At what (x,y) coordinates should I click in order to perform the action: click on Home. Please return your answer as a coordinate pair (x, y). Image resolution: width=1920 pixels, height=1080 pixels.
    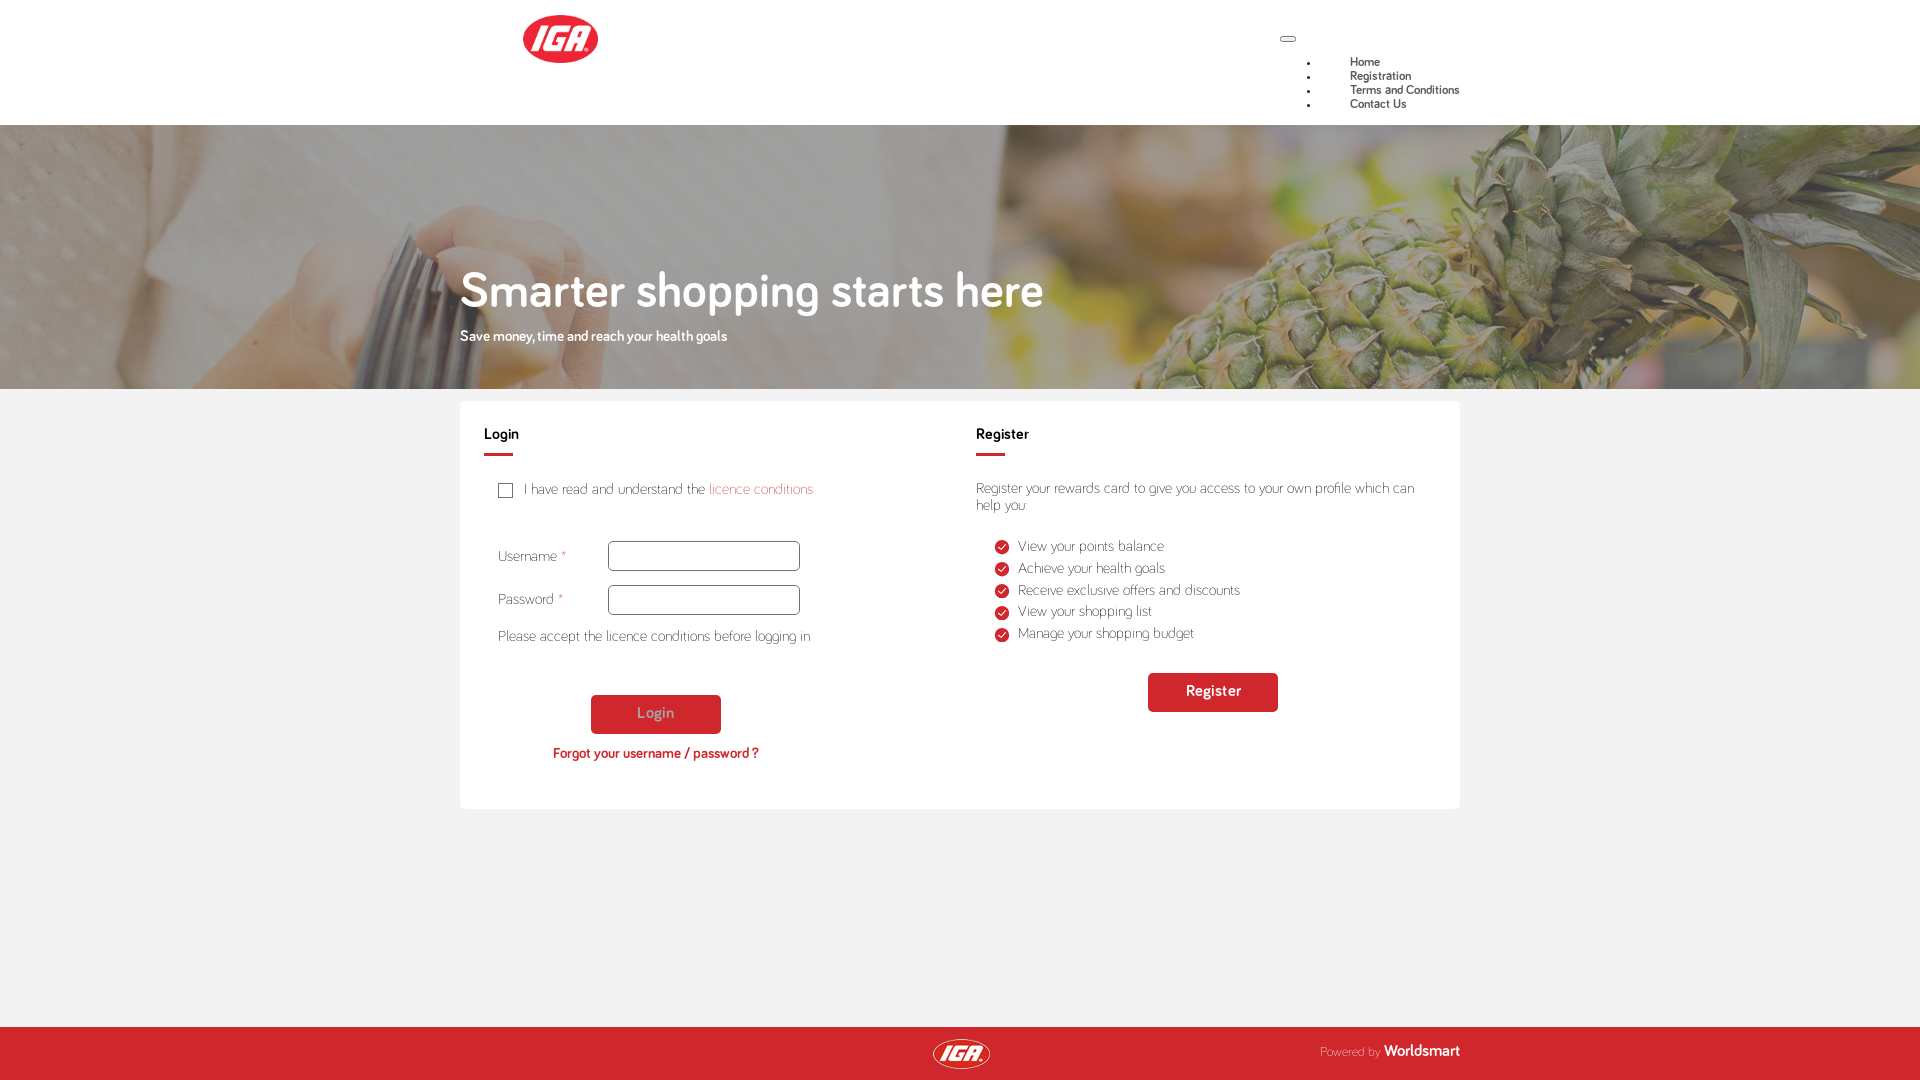
    Looking at the image, I should click on (1365, 62).